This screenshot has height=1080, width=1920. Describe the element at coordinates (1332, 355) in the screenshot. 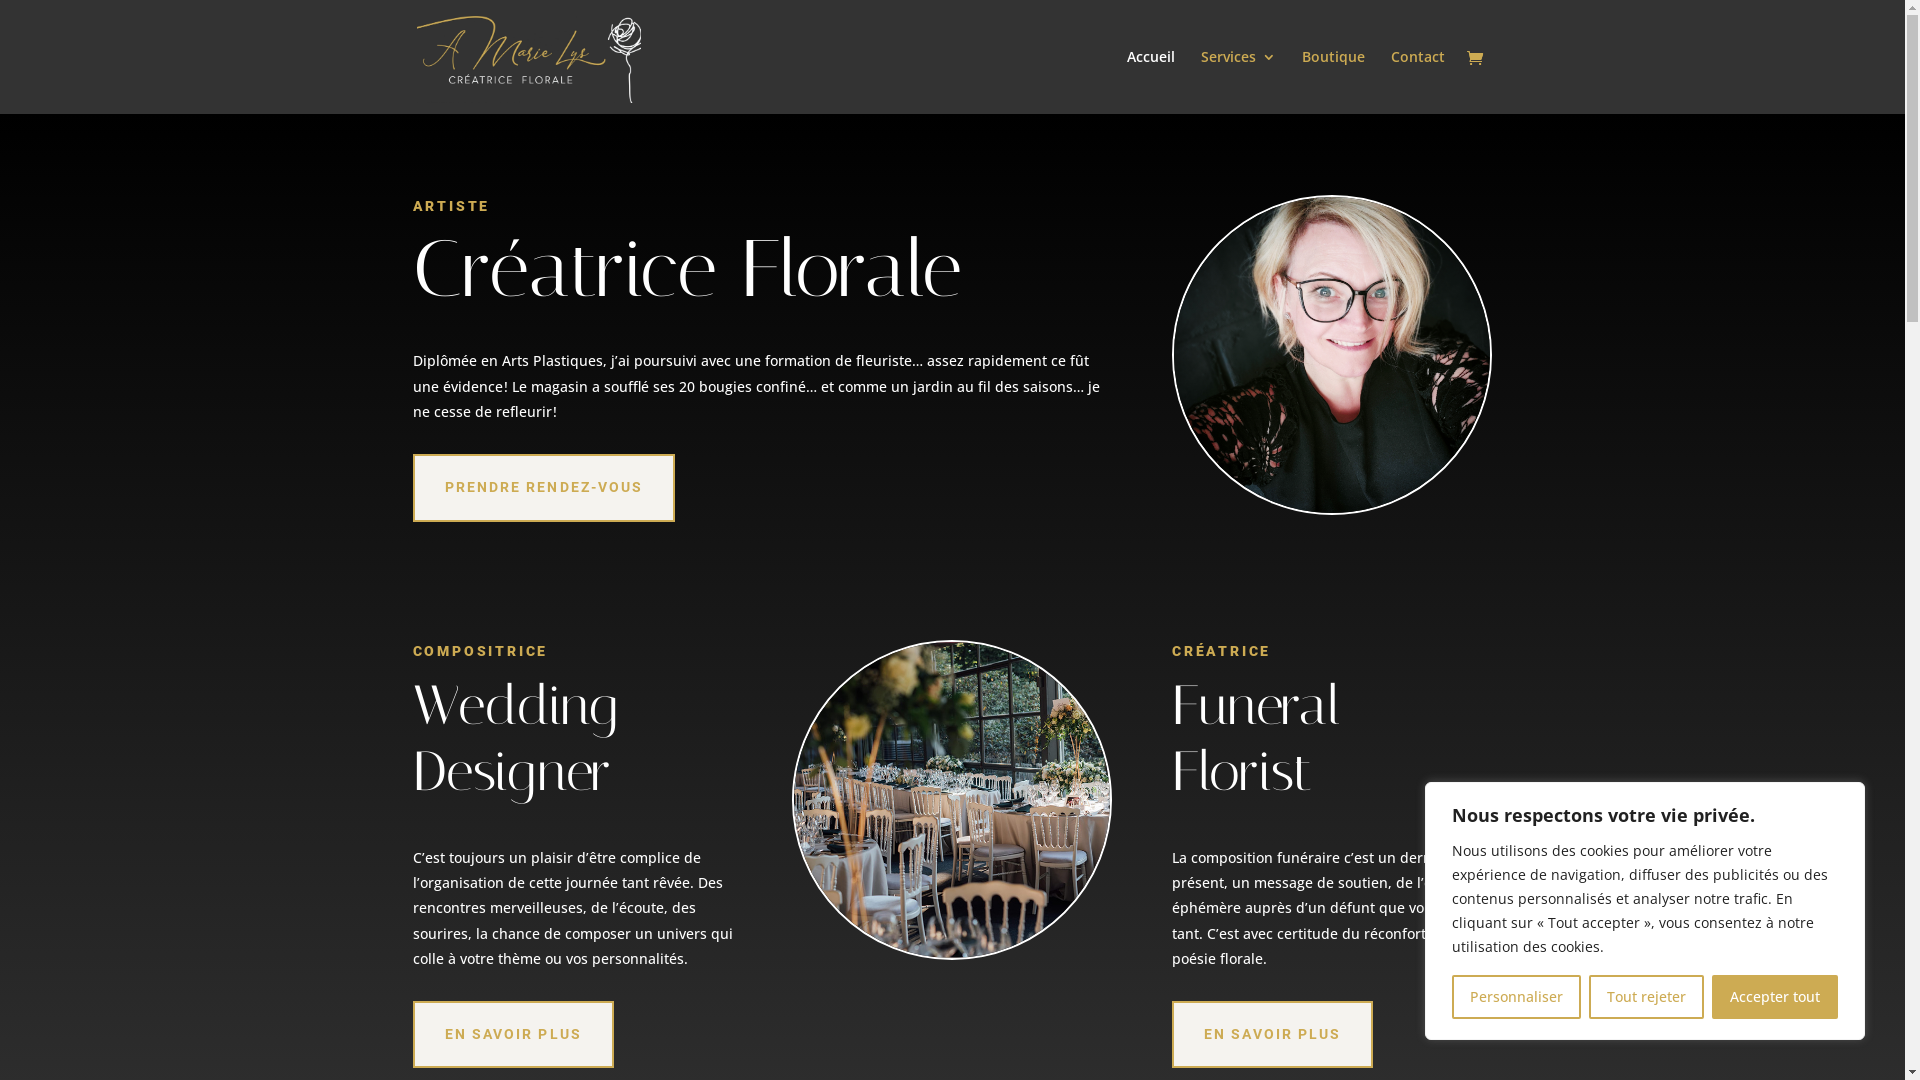

I see `B612_20230522_193004_506` at that location.